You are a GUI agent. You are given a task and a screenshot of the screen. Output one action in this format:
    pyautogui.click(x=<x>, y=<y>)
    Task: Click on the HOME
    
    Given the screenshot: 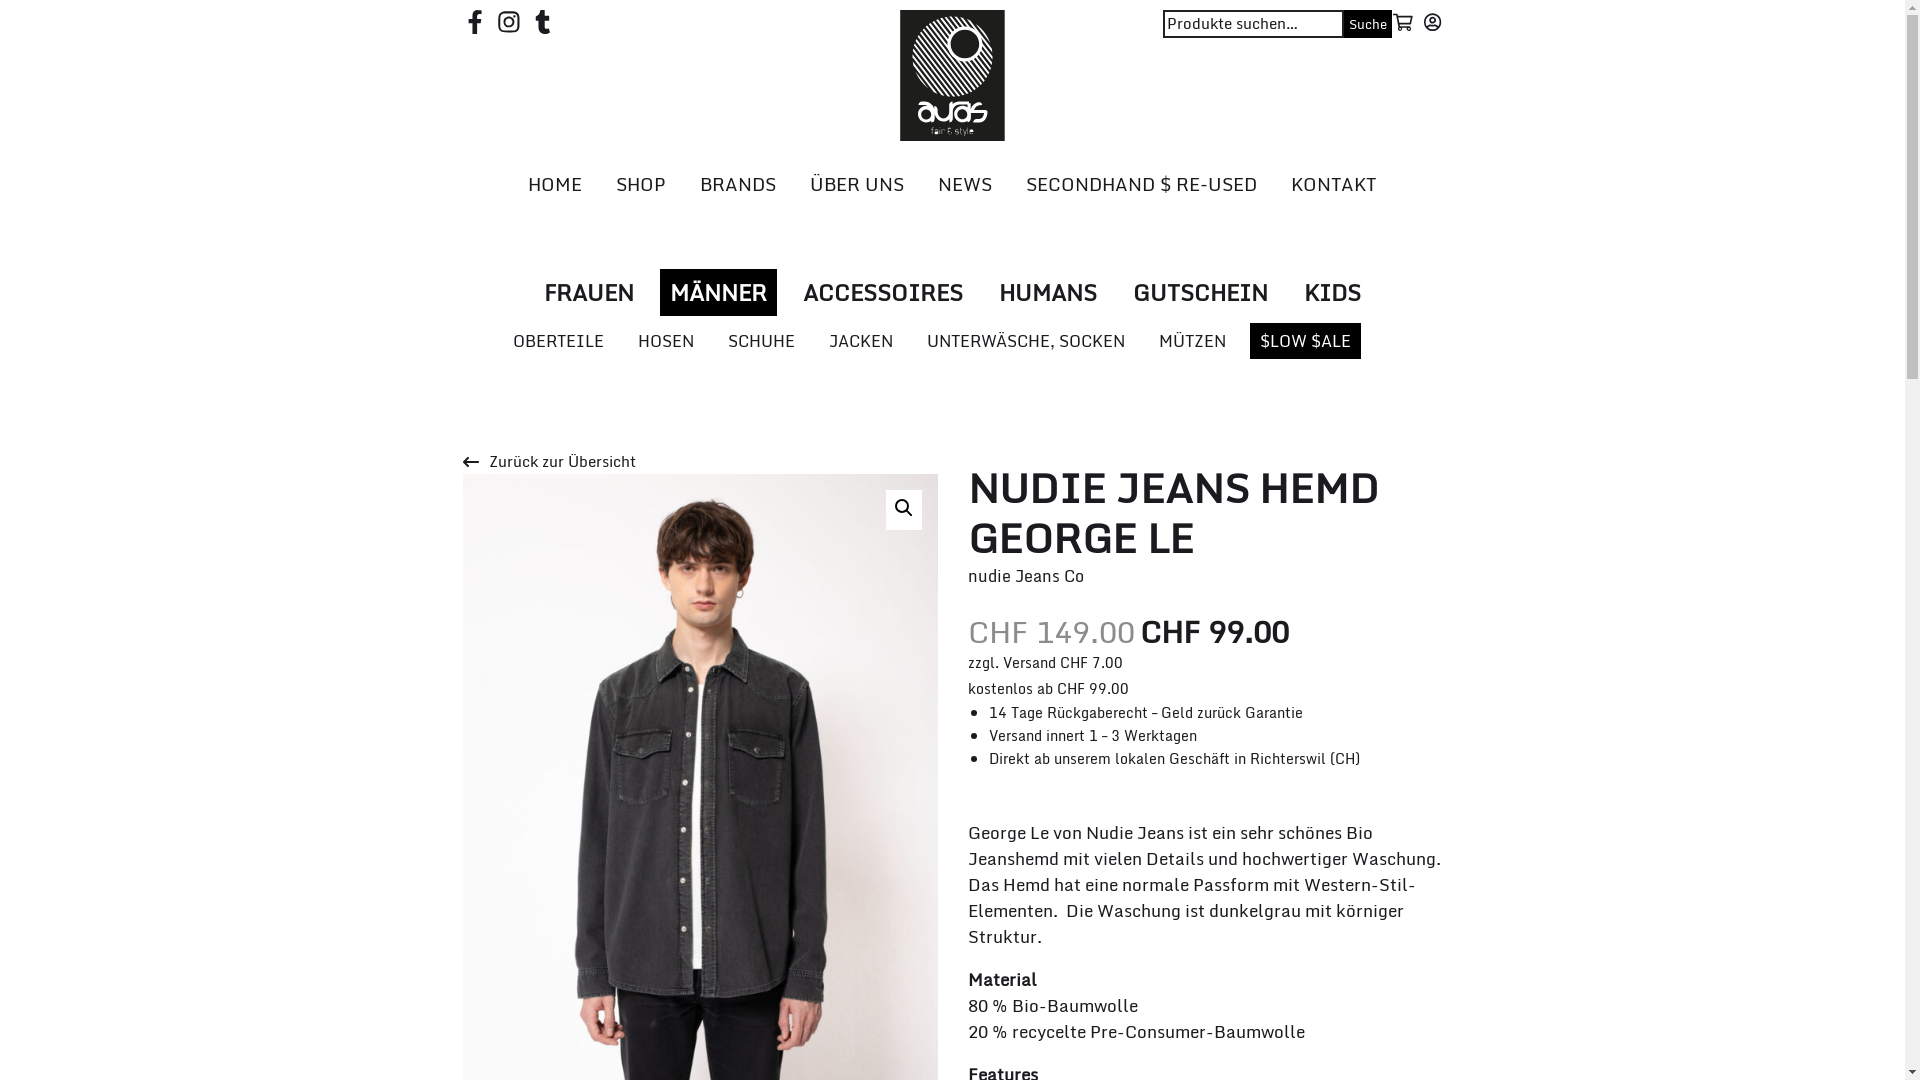 What is the action you would take?
    pyautogui.click(x=555, y=184)
    